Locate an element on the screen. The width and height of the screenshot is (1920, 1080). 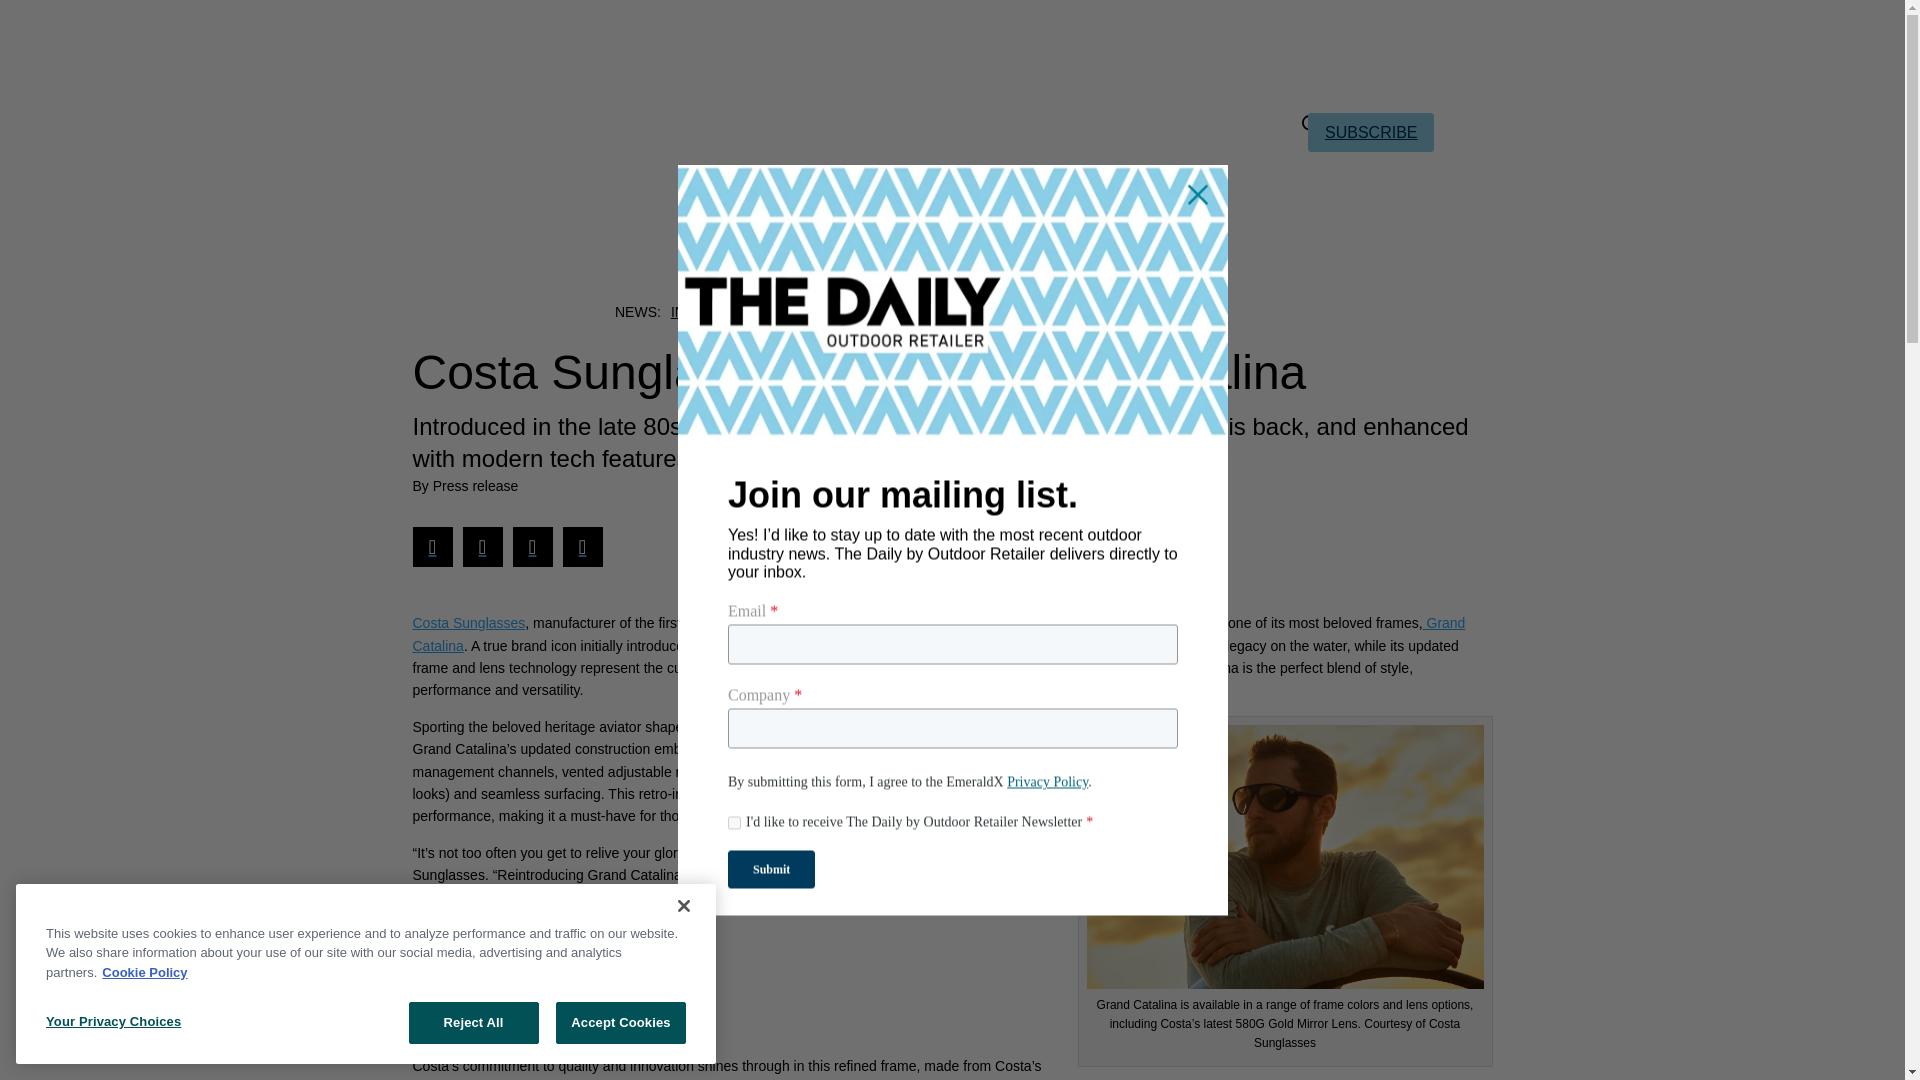
3rd party ad content is located at coordinates (951, 54).